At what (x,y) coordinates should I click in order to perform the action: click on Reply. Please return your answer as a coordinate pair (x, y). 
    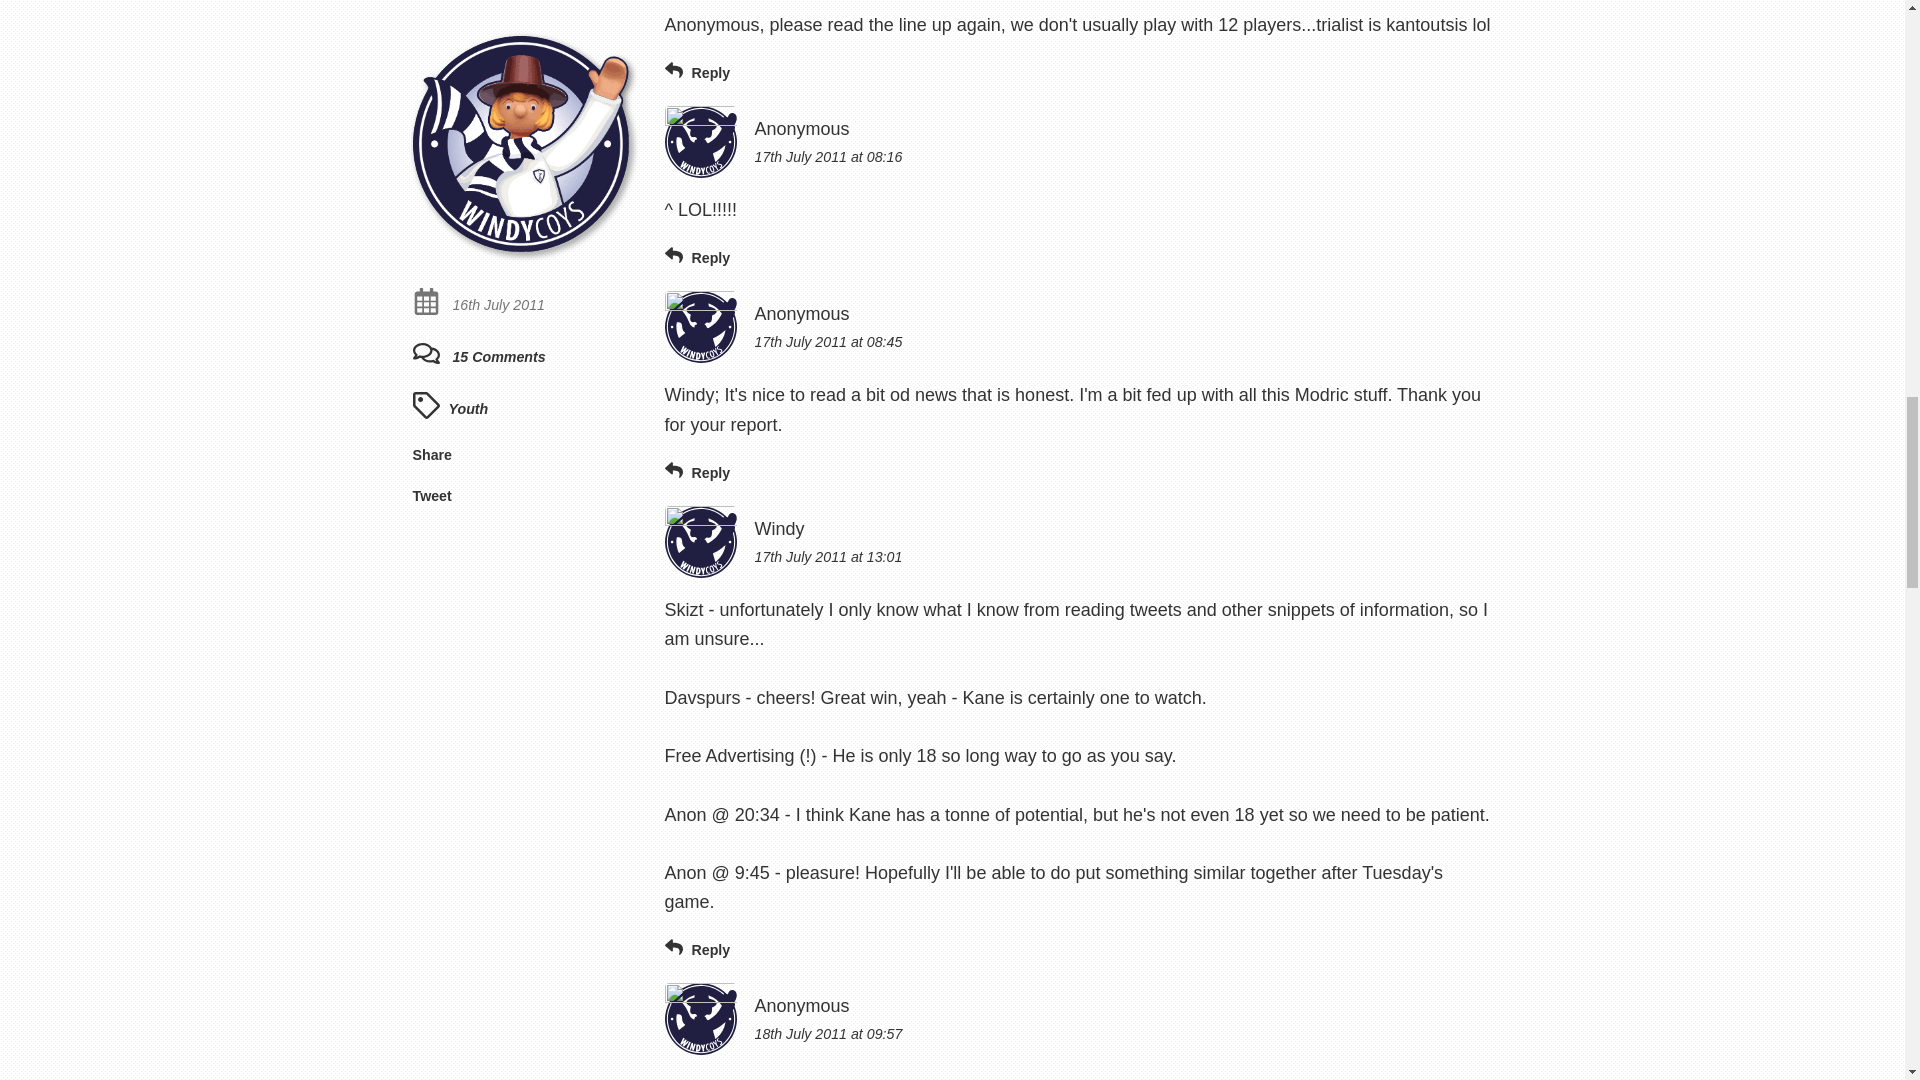
    Looking at the image, I should click on (696, 72).